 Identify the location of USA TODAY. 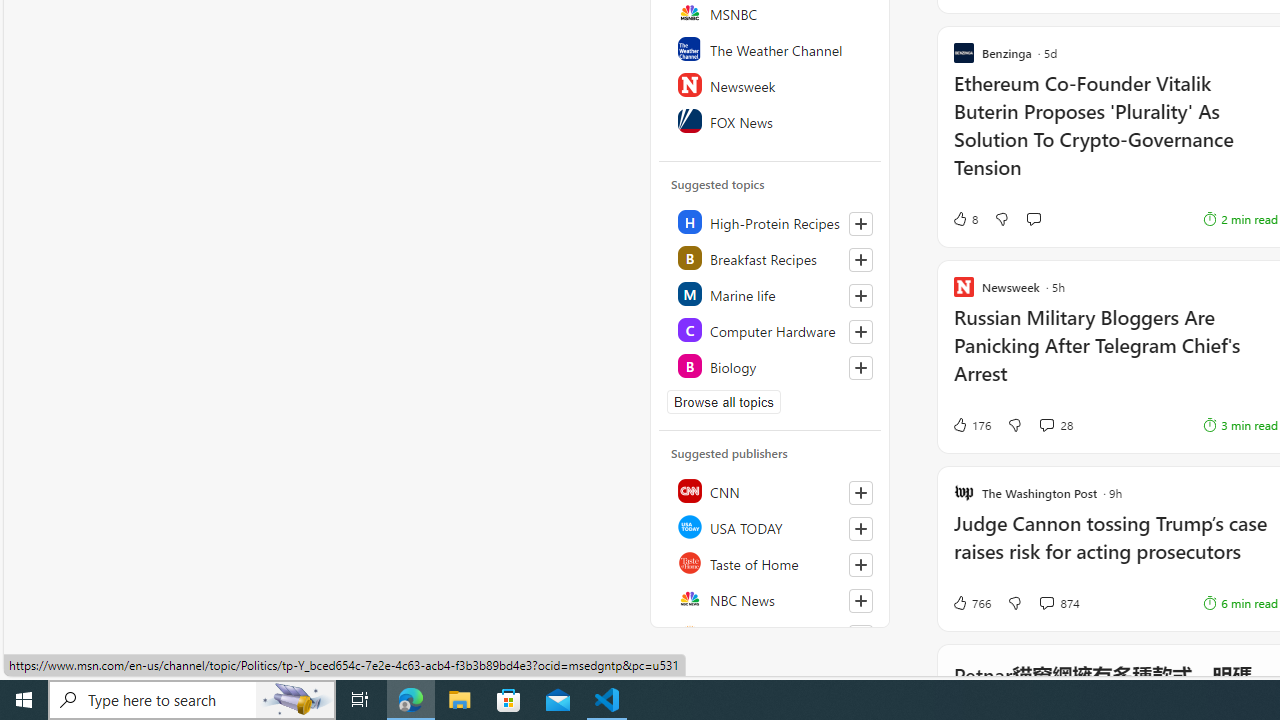
(771, 526).